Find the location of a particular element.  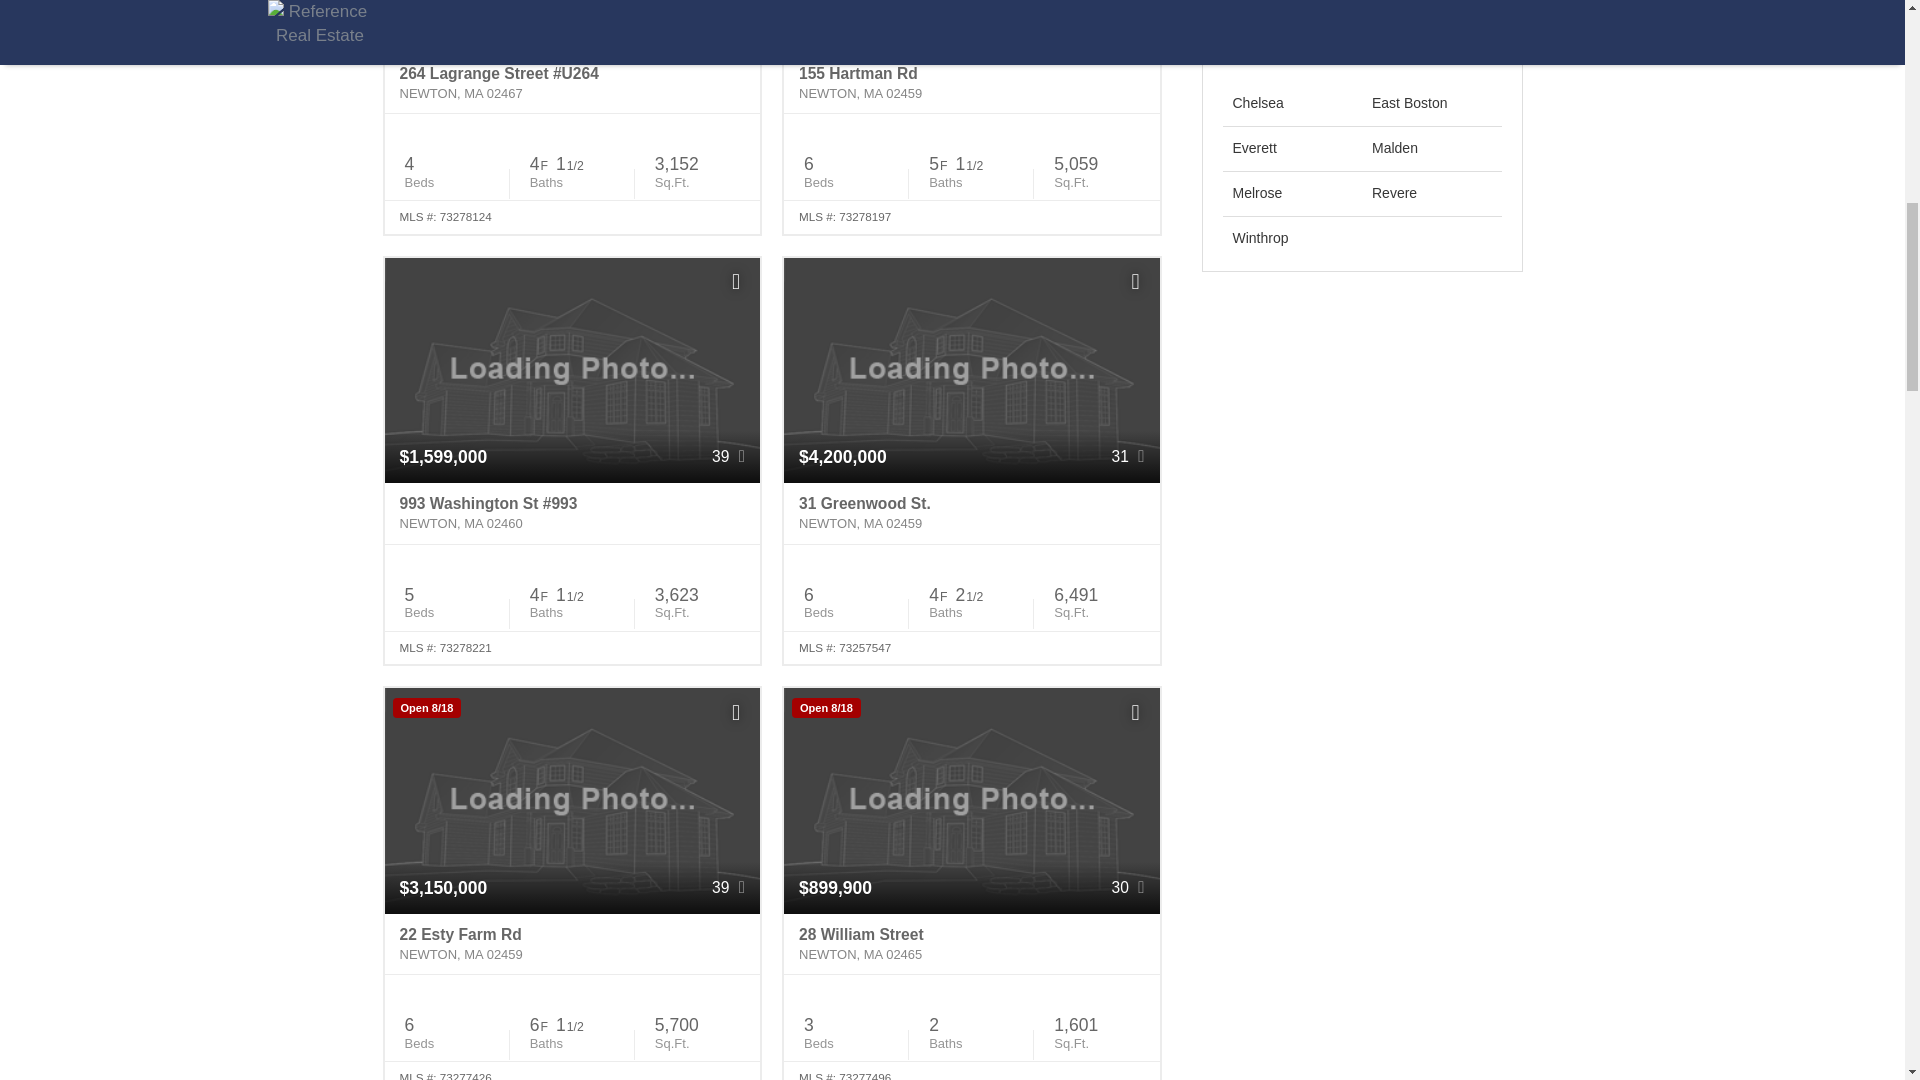

28 William Street Newton,  MA 02465 is located at coordinates (971, 944).